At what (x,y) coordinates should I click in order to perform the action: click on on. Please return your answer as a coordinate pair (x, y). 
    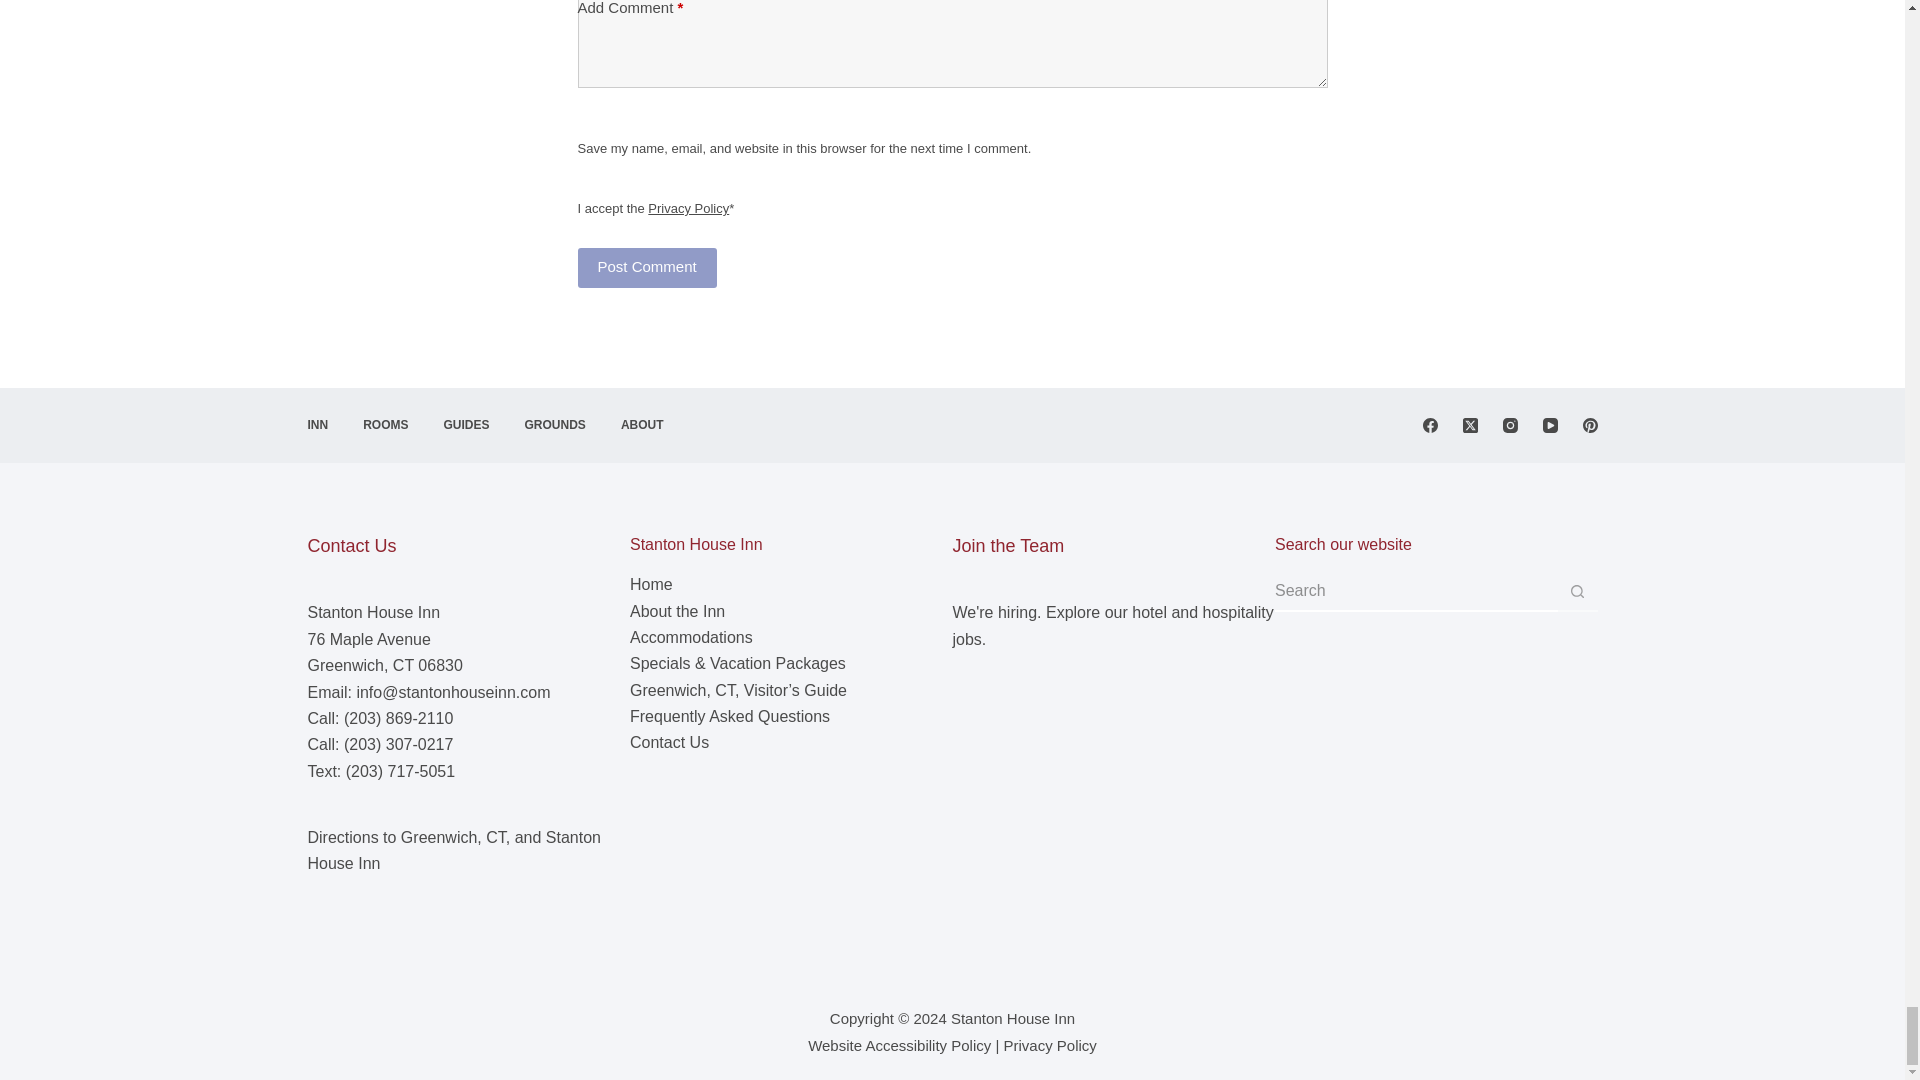
    Looking at the image, I should click on (585, 185).